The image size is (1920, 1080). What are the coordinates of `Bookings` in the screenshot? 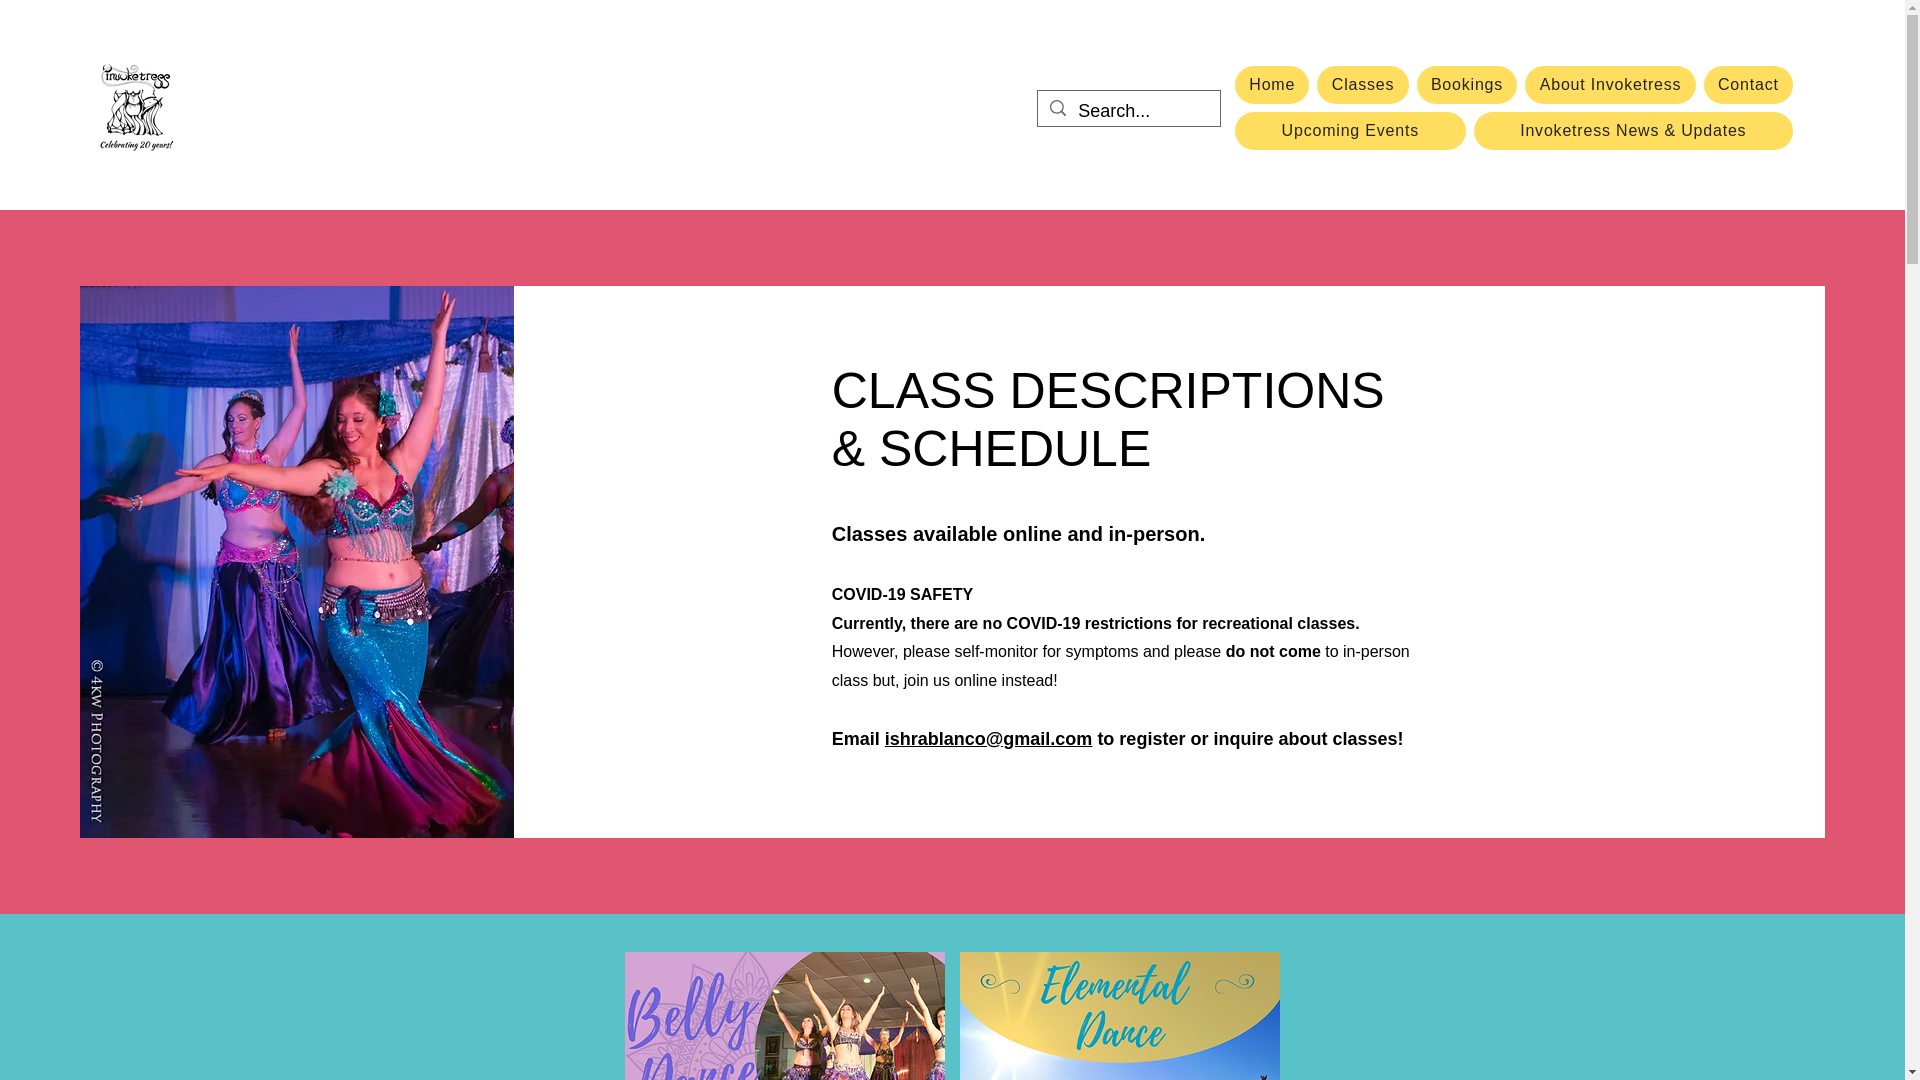 It's located at (1467, 84).